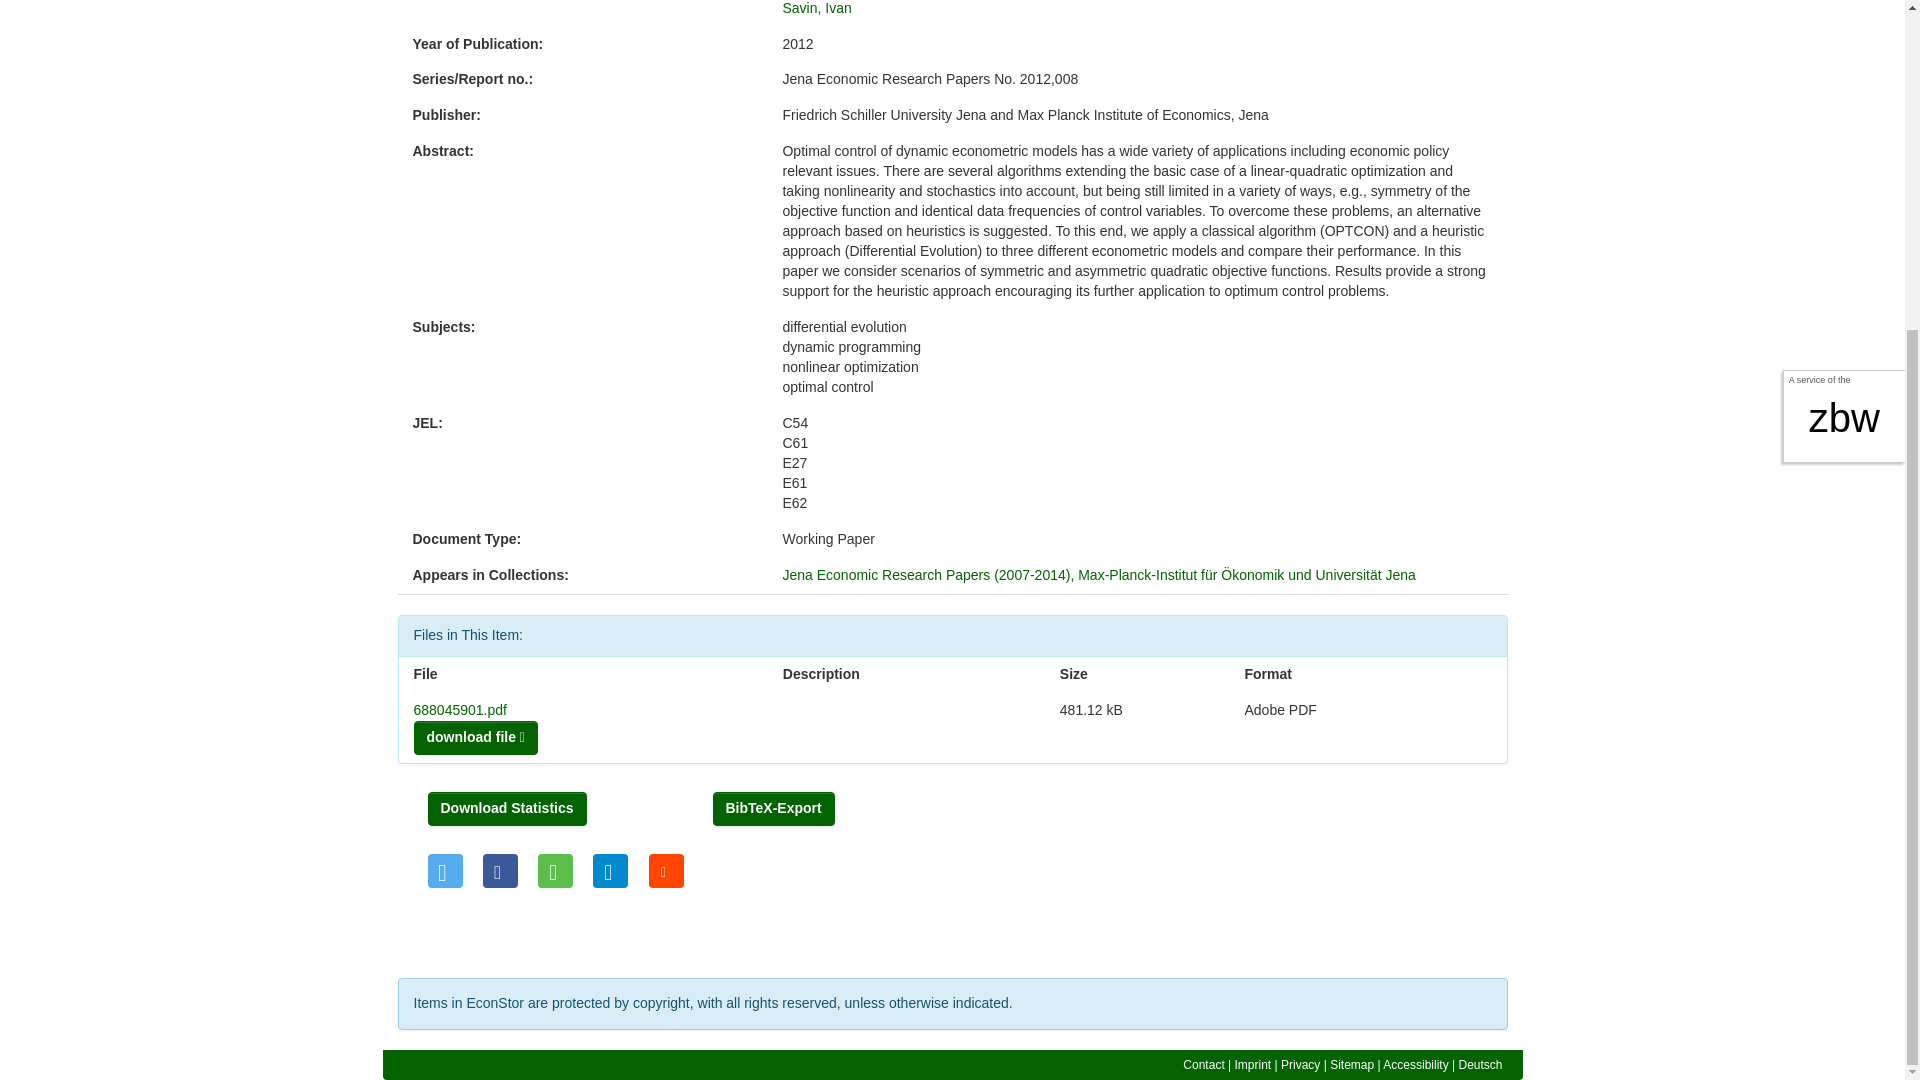  What do you see at coordinates (445, 870) in the screenshot?
I see `Bei Twitter teilen` at bounding box center [445, 870].